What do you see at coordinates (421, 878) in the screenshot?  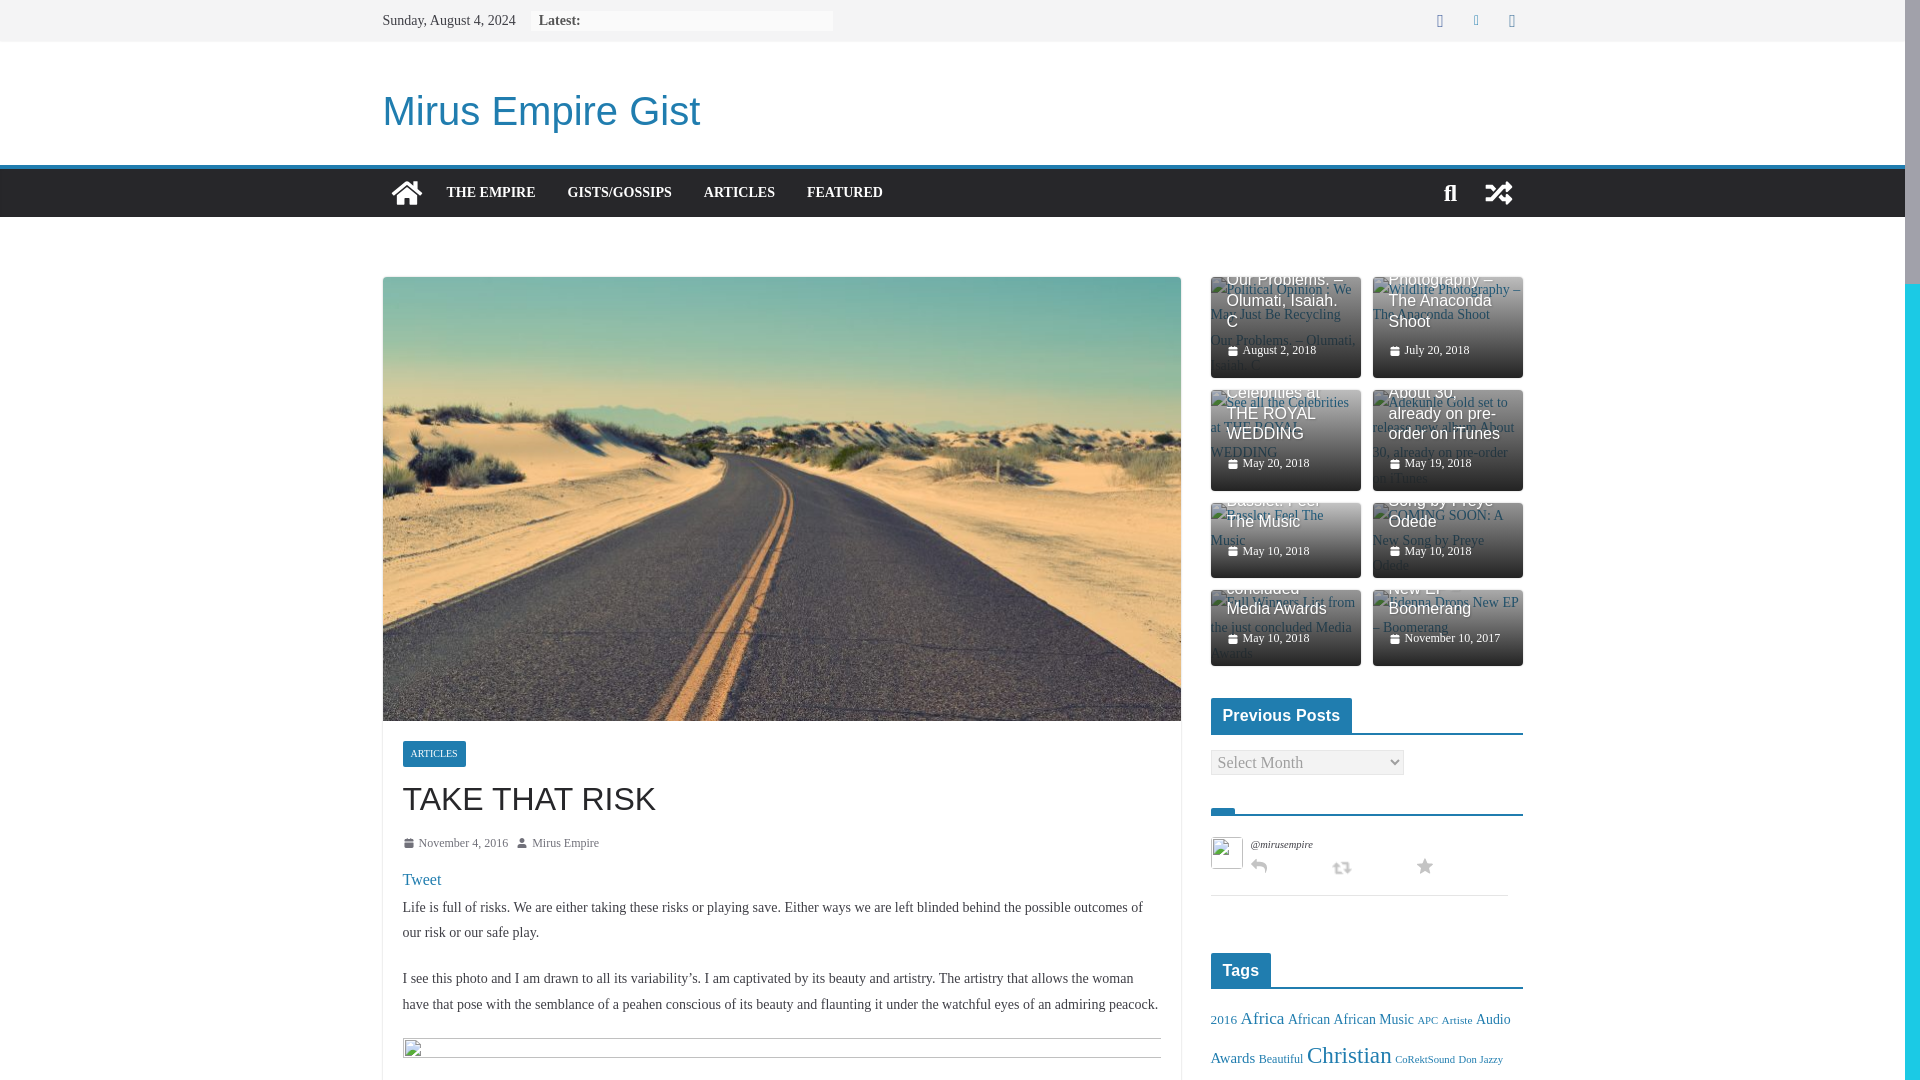 I see `Tweet` at bounding box center [421, 878].